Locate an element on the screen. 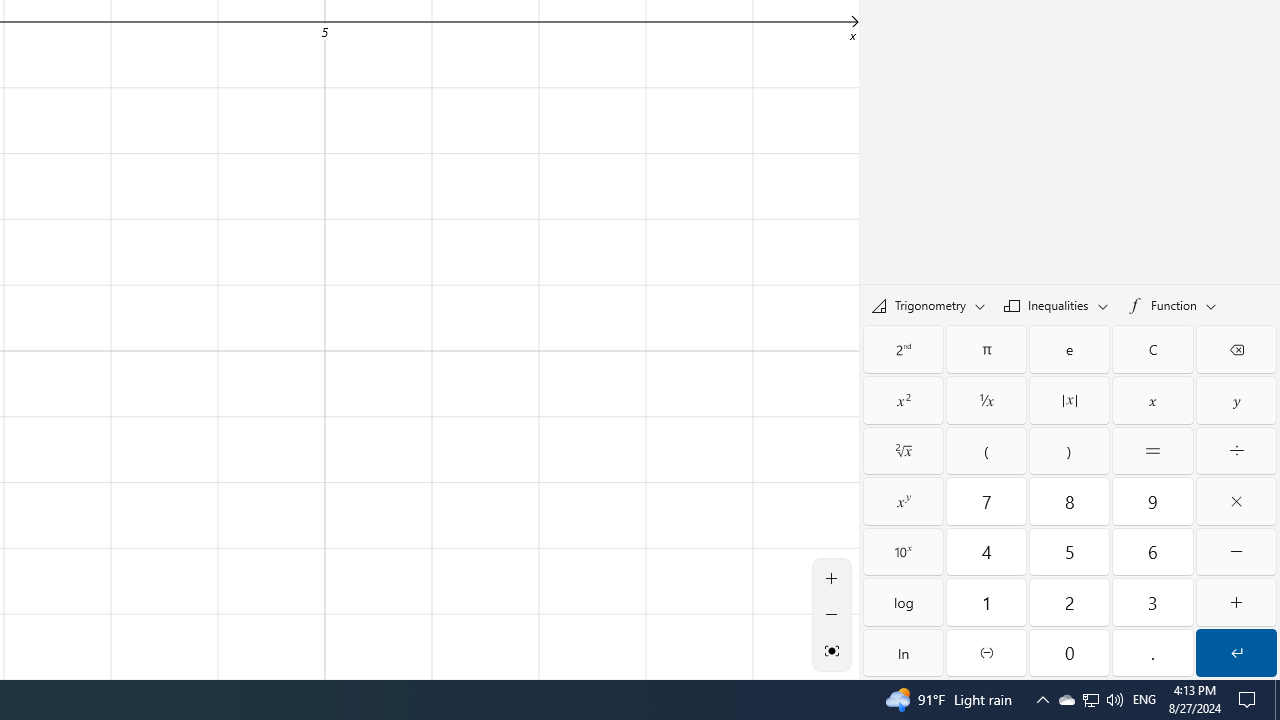 This screenshot has height=720, width=1280. Functions is located at coordinates (1171, 305).